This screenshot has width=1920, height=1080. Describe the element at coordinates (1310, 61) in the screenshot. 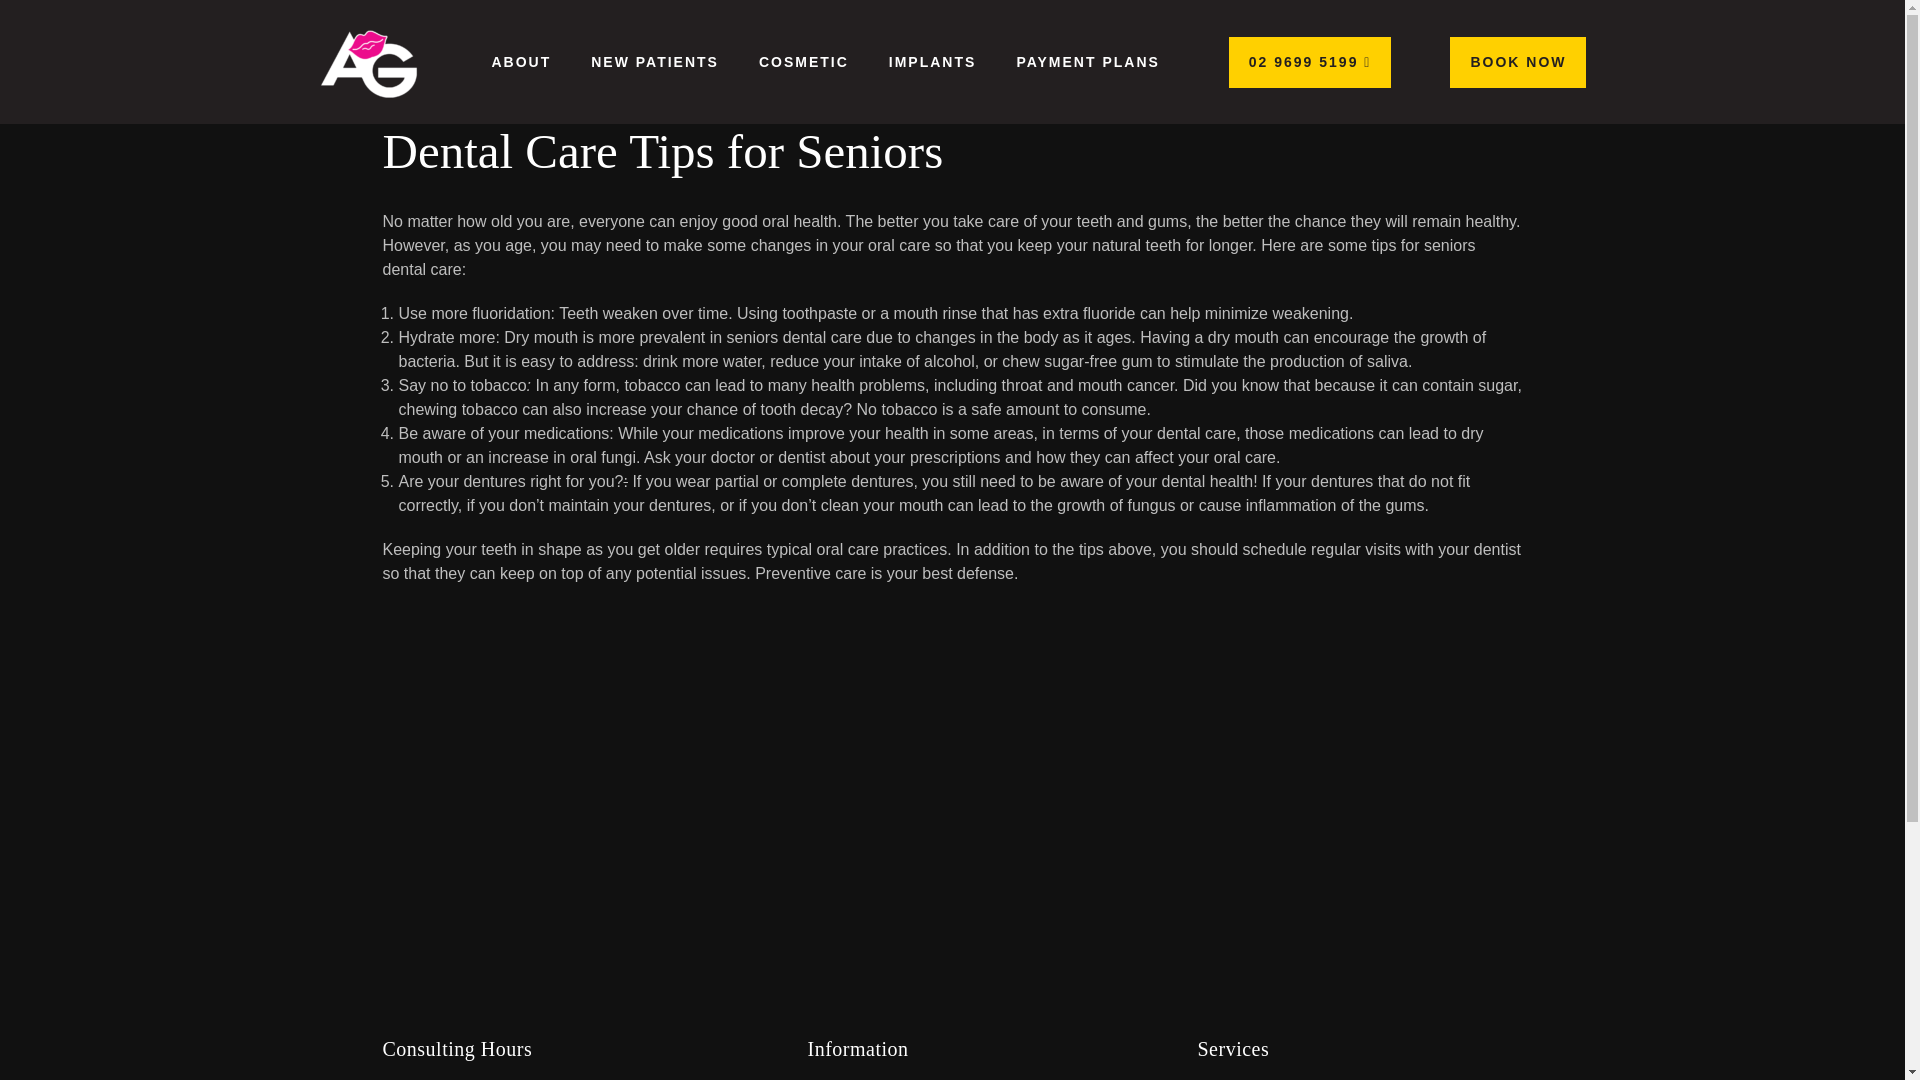

I see `02 9699 5199` at that location.